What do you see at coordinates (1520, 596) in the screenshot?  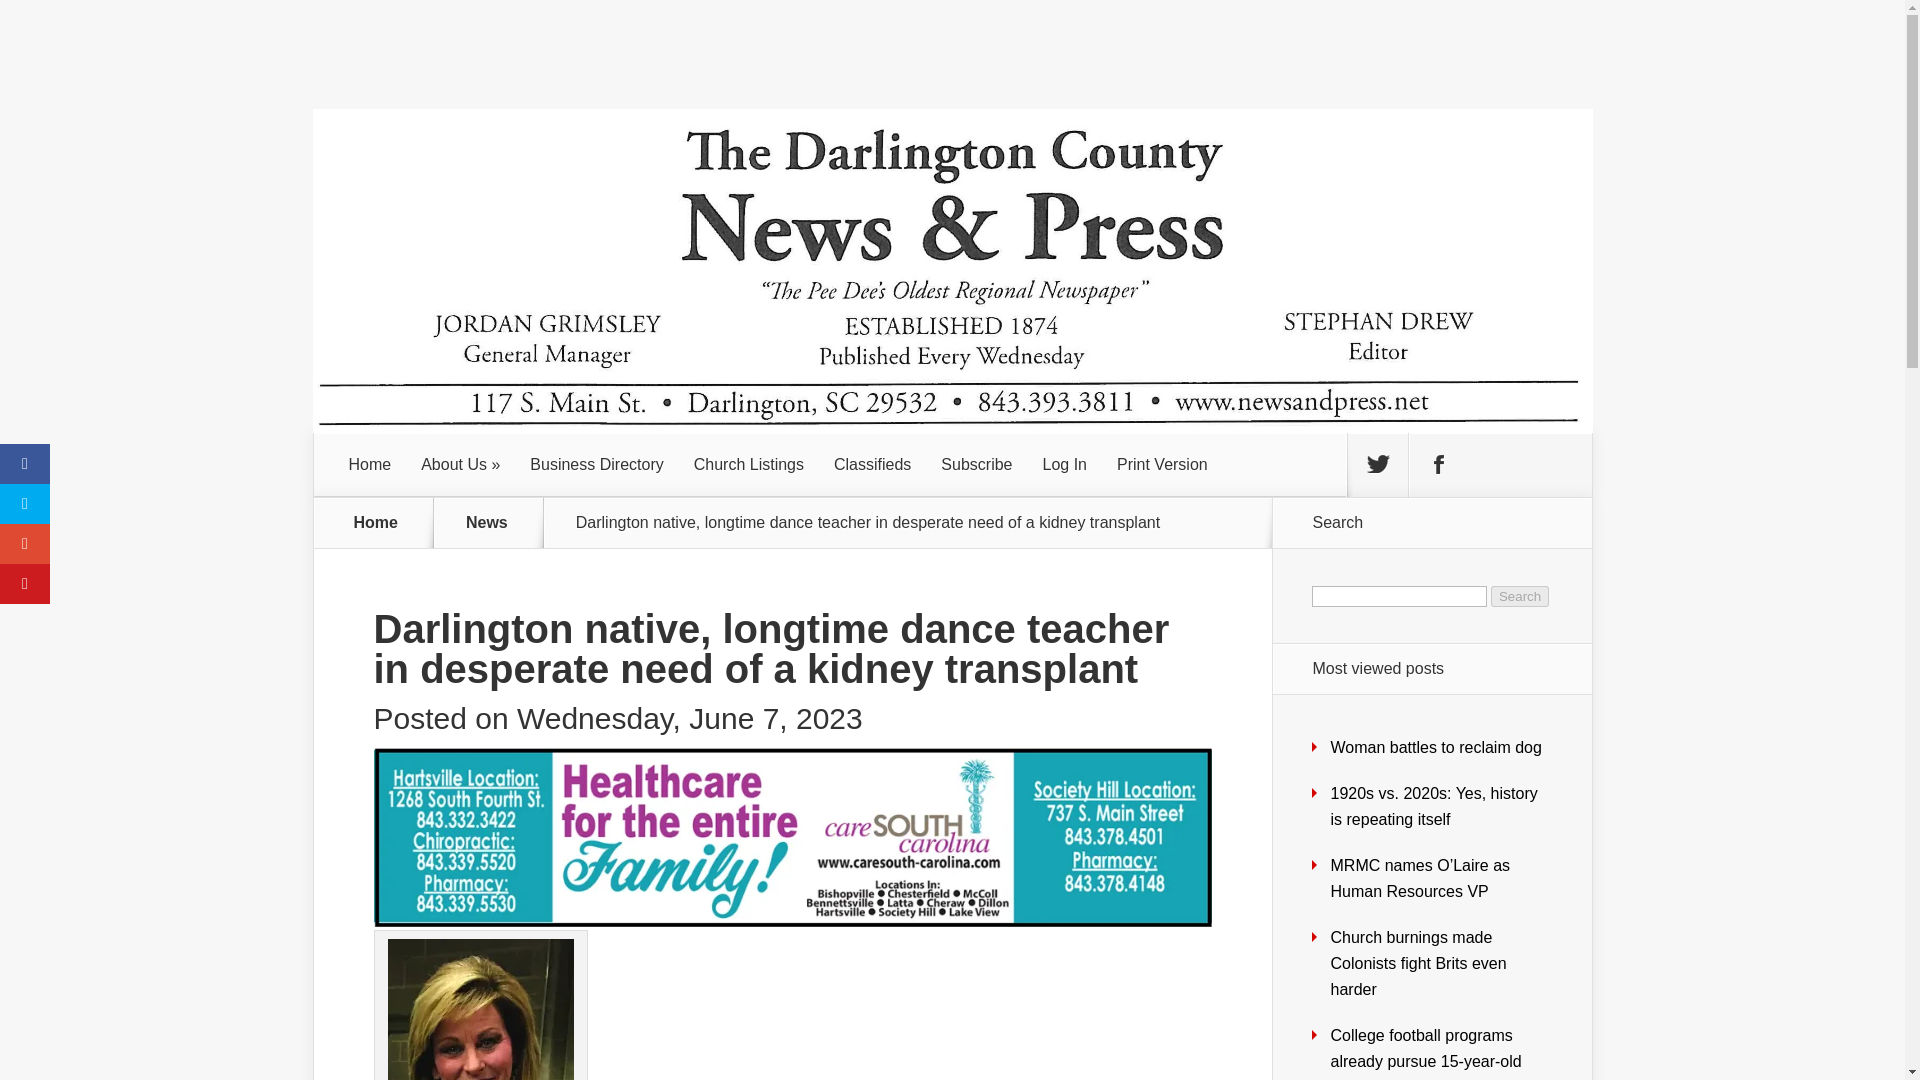 I see `Search` at bounding box center [1520, 596].